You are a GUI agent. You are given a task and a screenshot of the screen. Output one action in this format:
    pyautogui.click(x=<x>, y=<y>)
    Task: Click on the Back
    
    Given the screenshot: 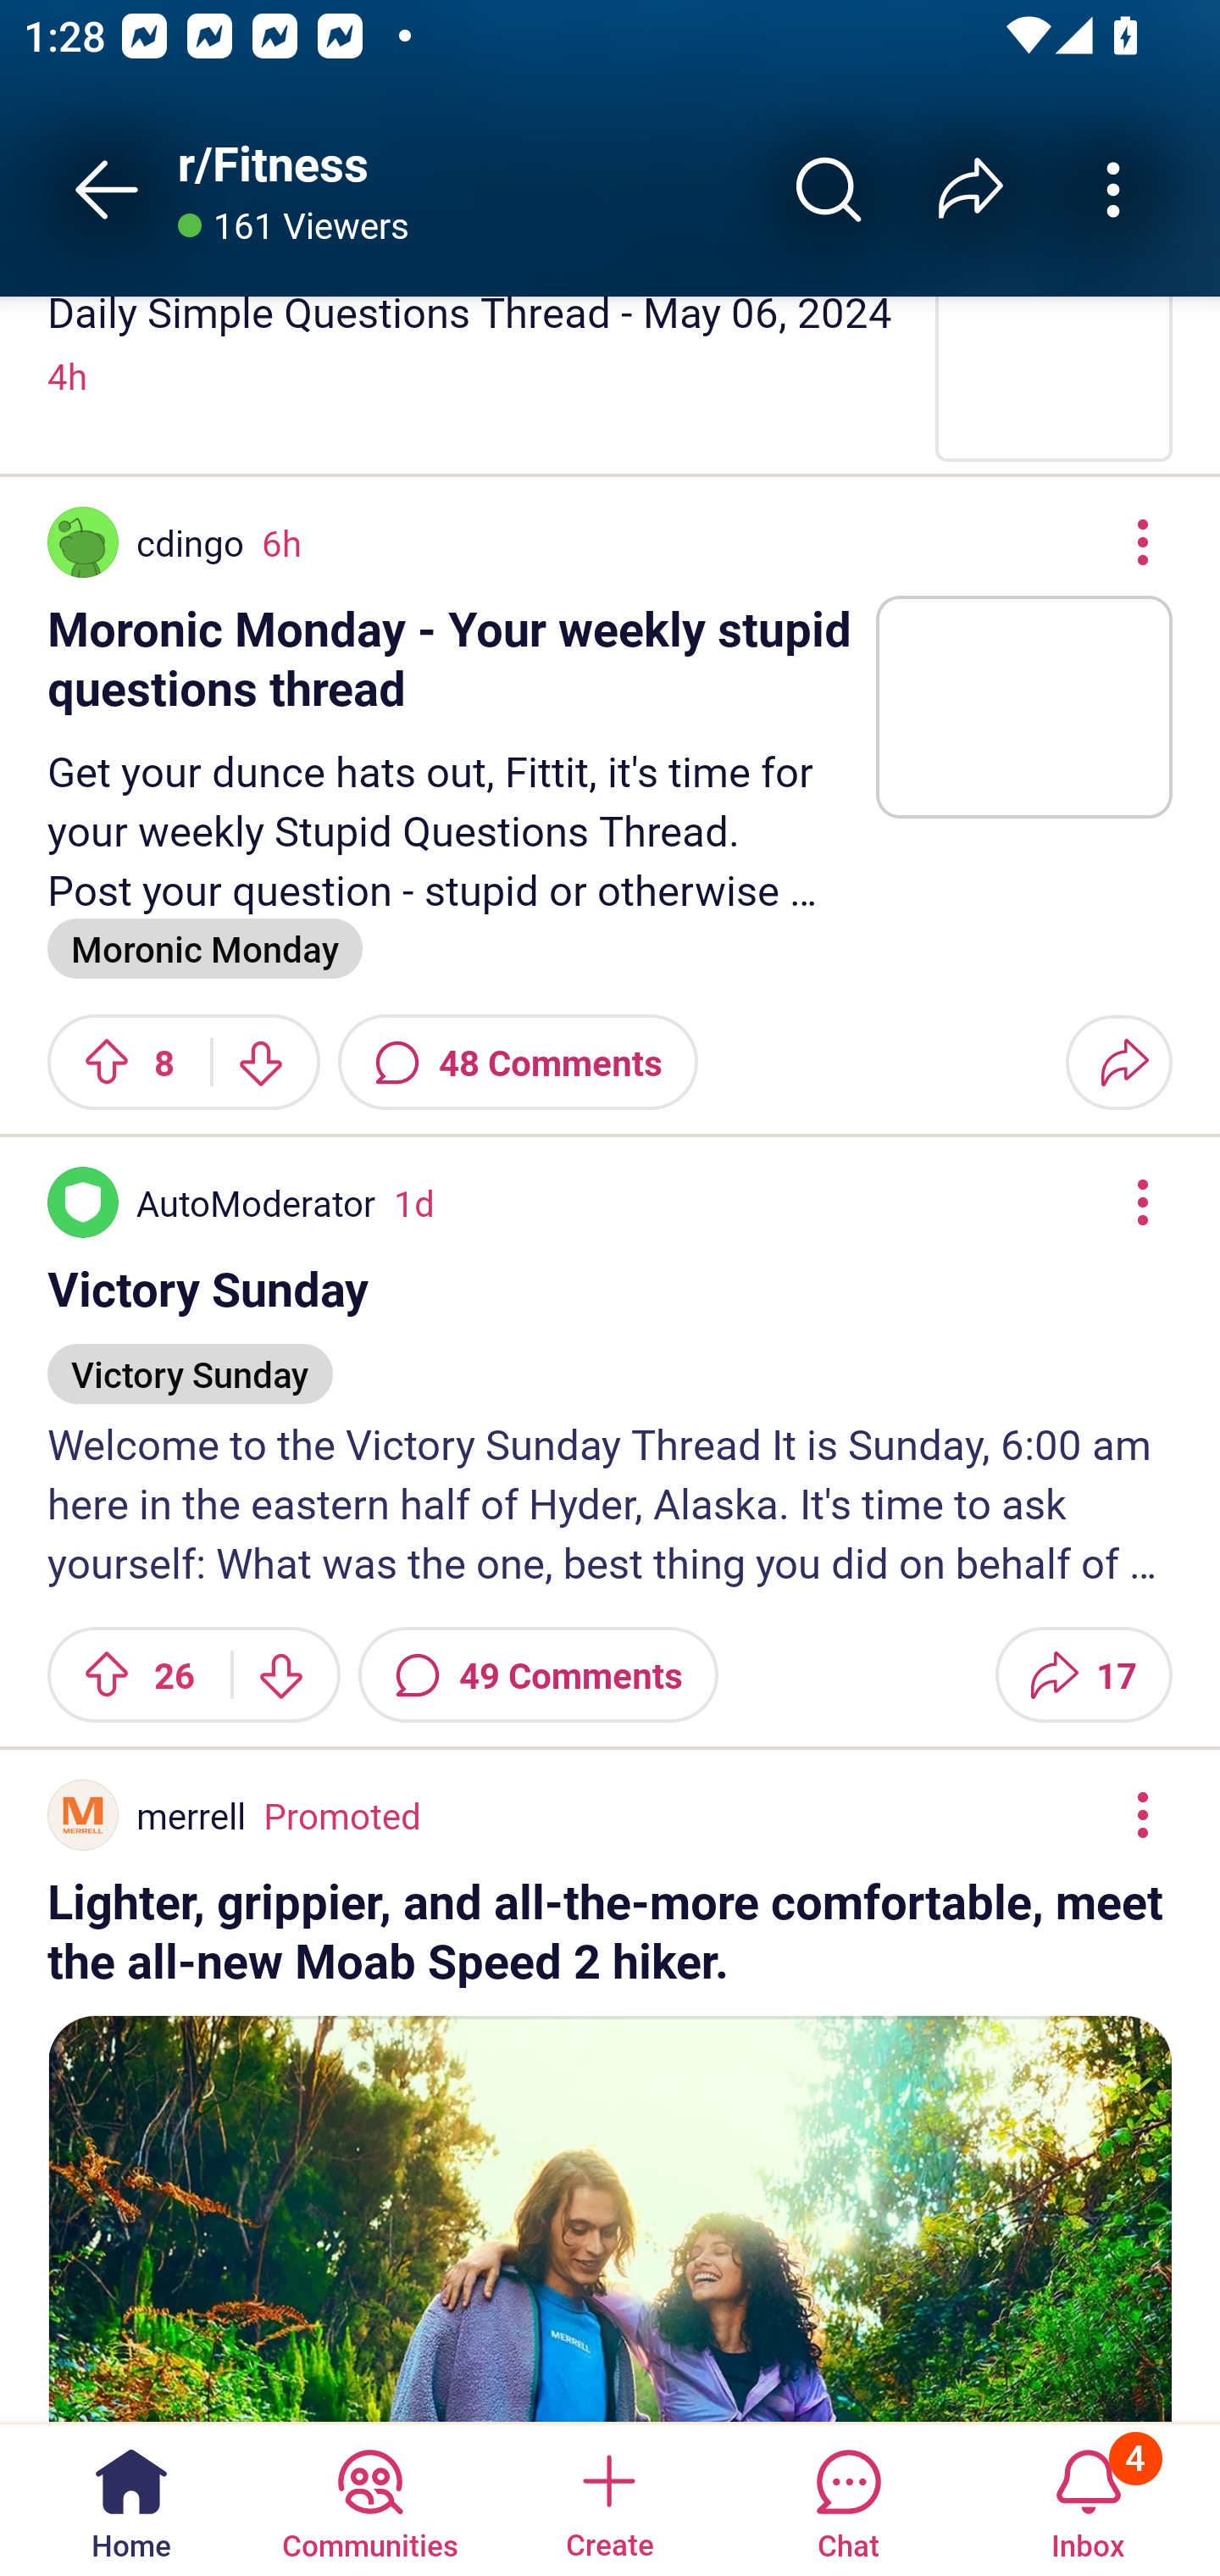 What is the action you would take?
    pyautogui.click(x=107, y=189)
    